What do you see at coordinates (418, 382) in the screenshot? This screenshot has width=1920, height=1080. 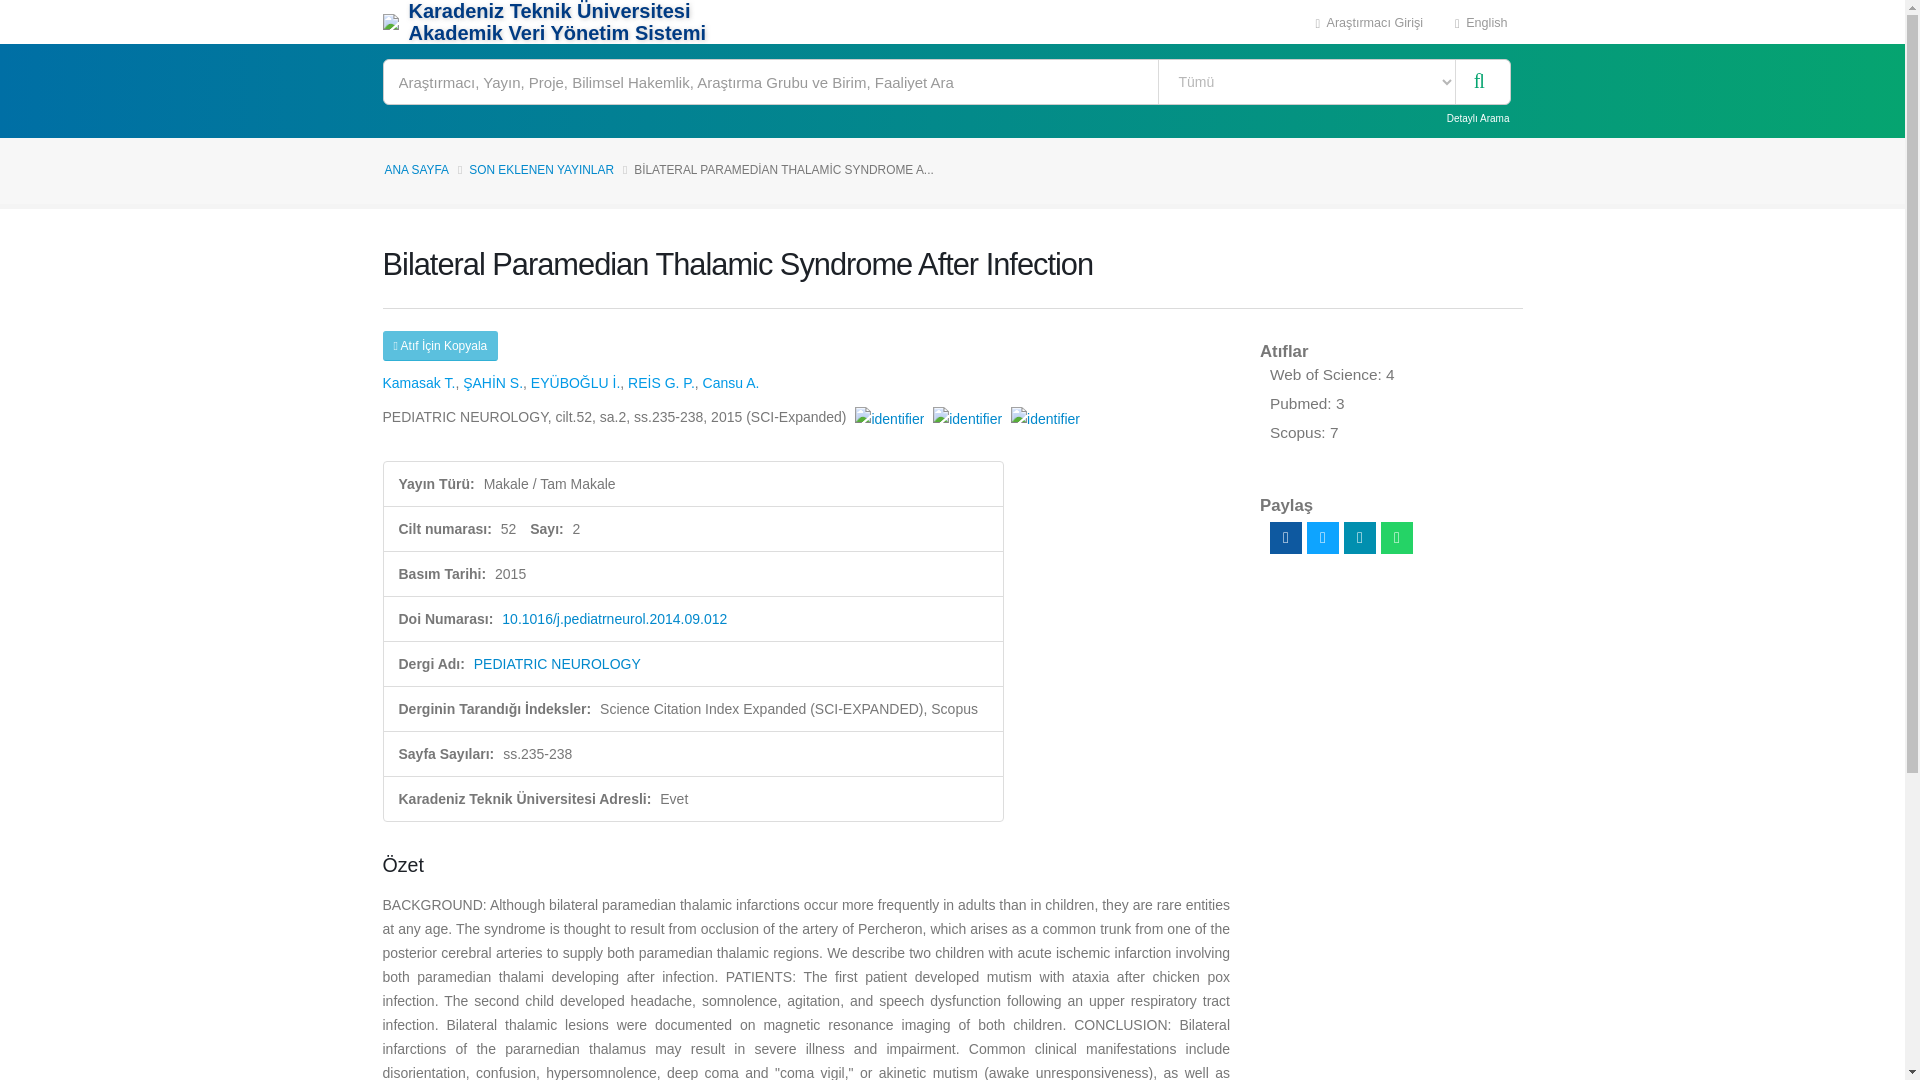 I see `Kamasak T.` at bounding box center [418, 382].